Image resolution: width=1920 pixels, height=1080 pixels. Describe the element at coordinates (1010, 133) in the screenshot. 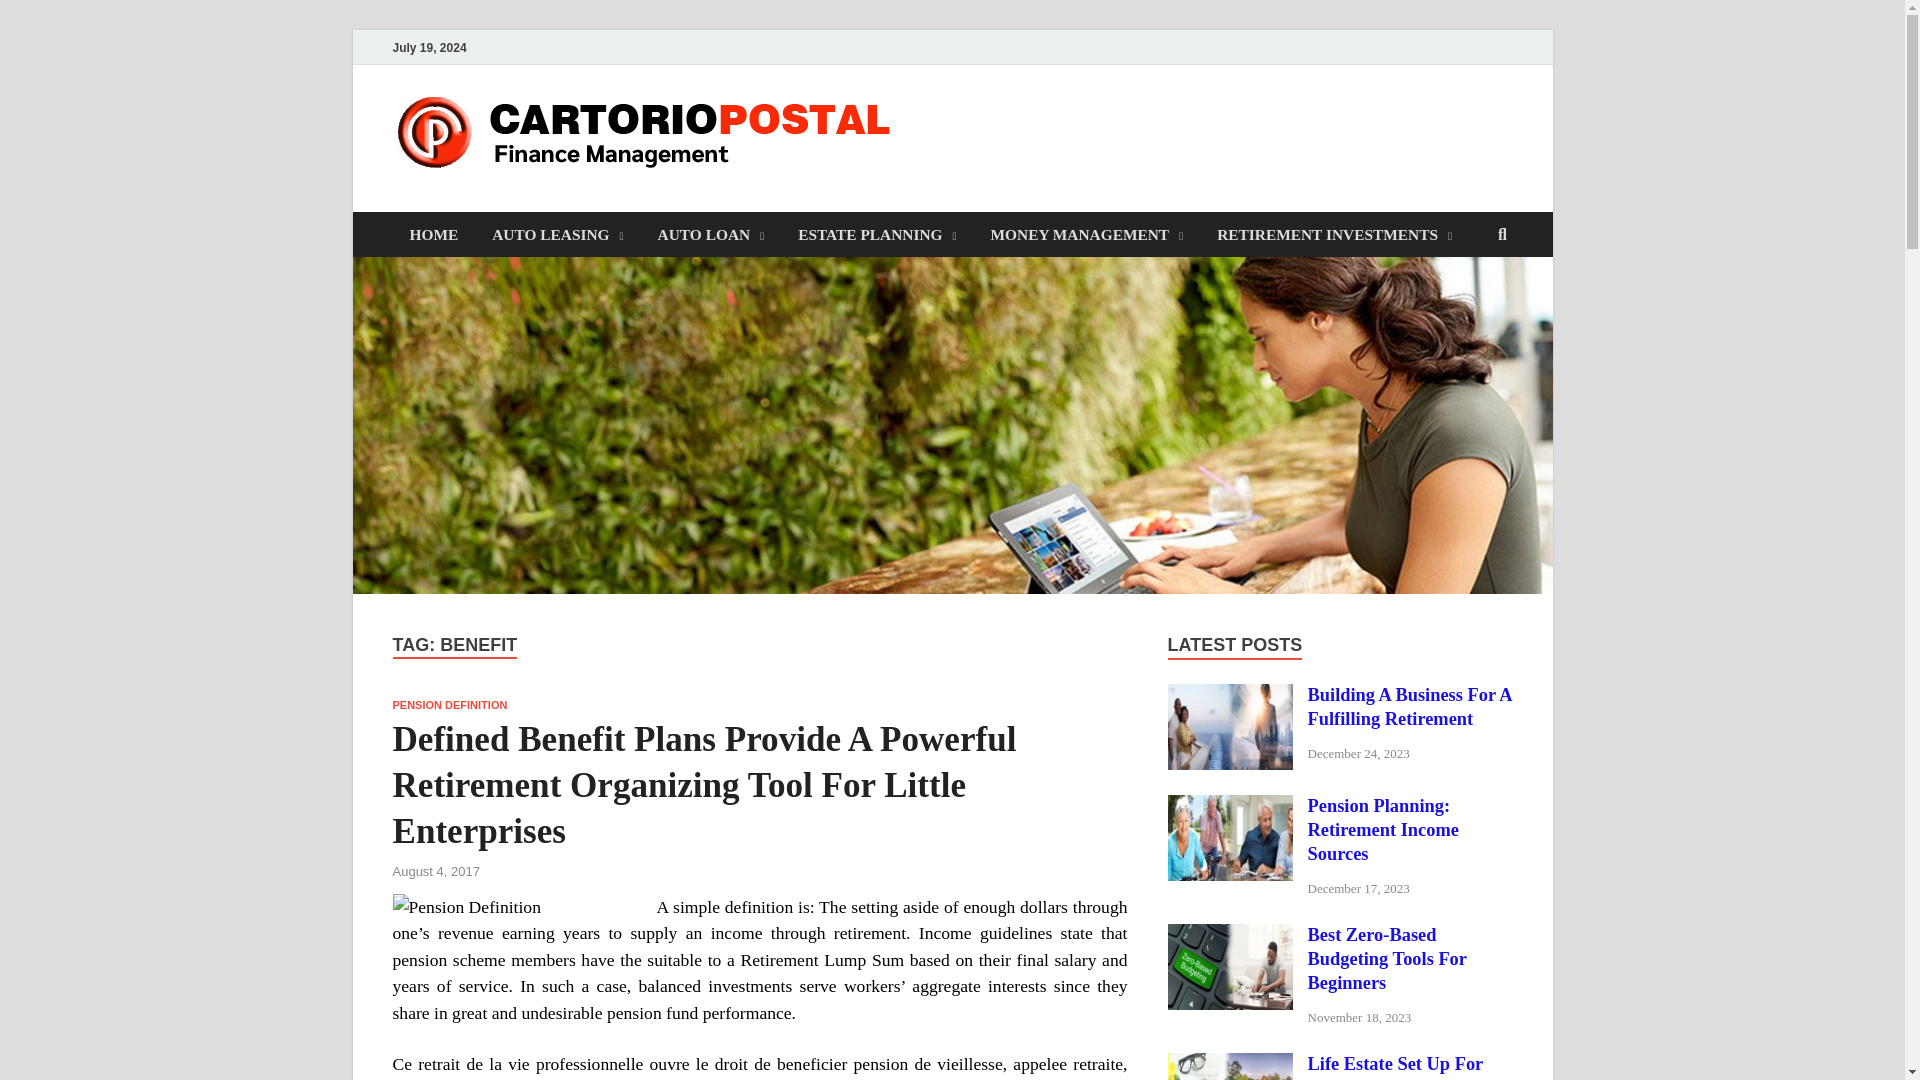

I see `CP-Finance` at that location.